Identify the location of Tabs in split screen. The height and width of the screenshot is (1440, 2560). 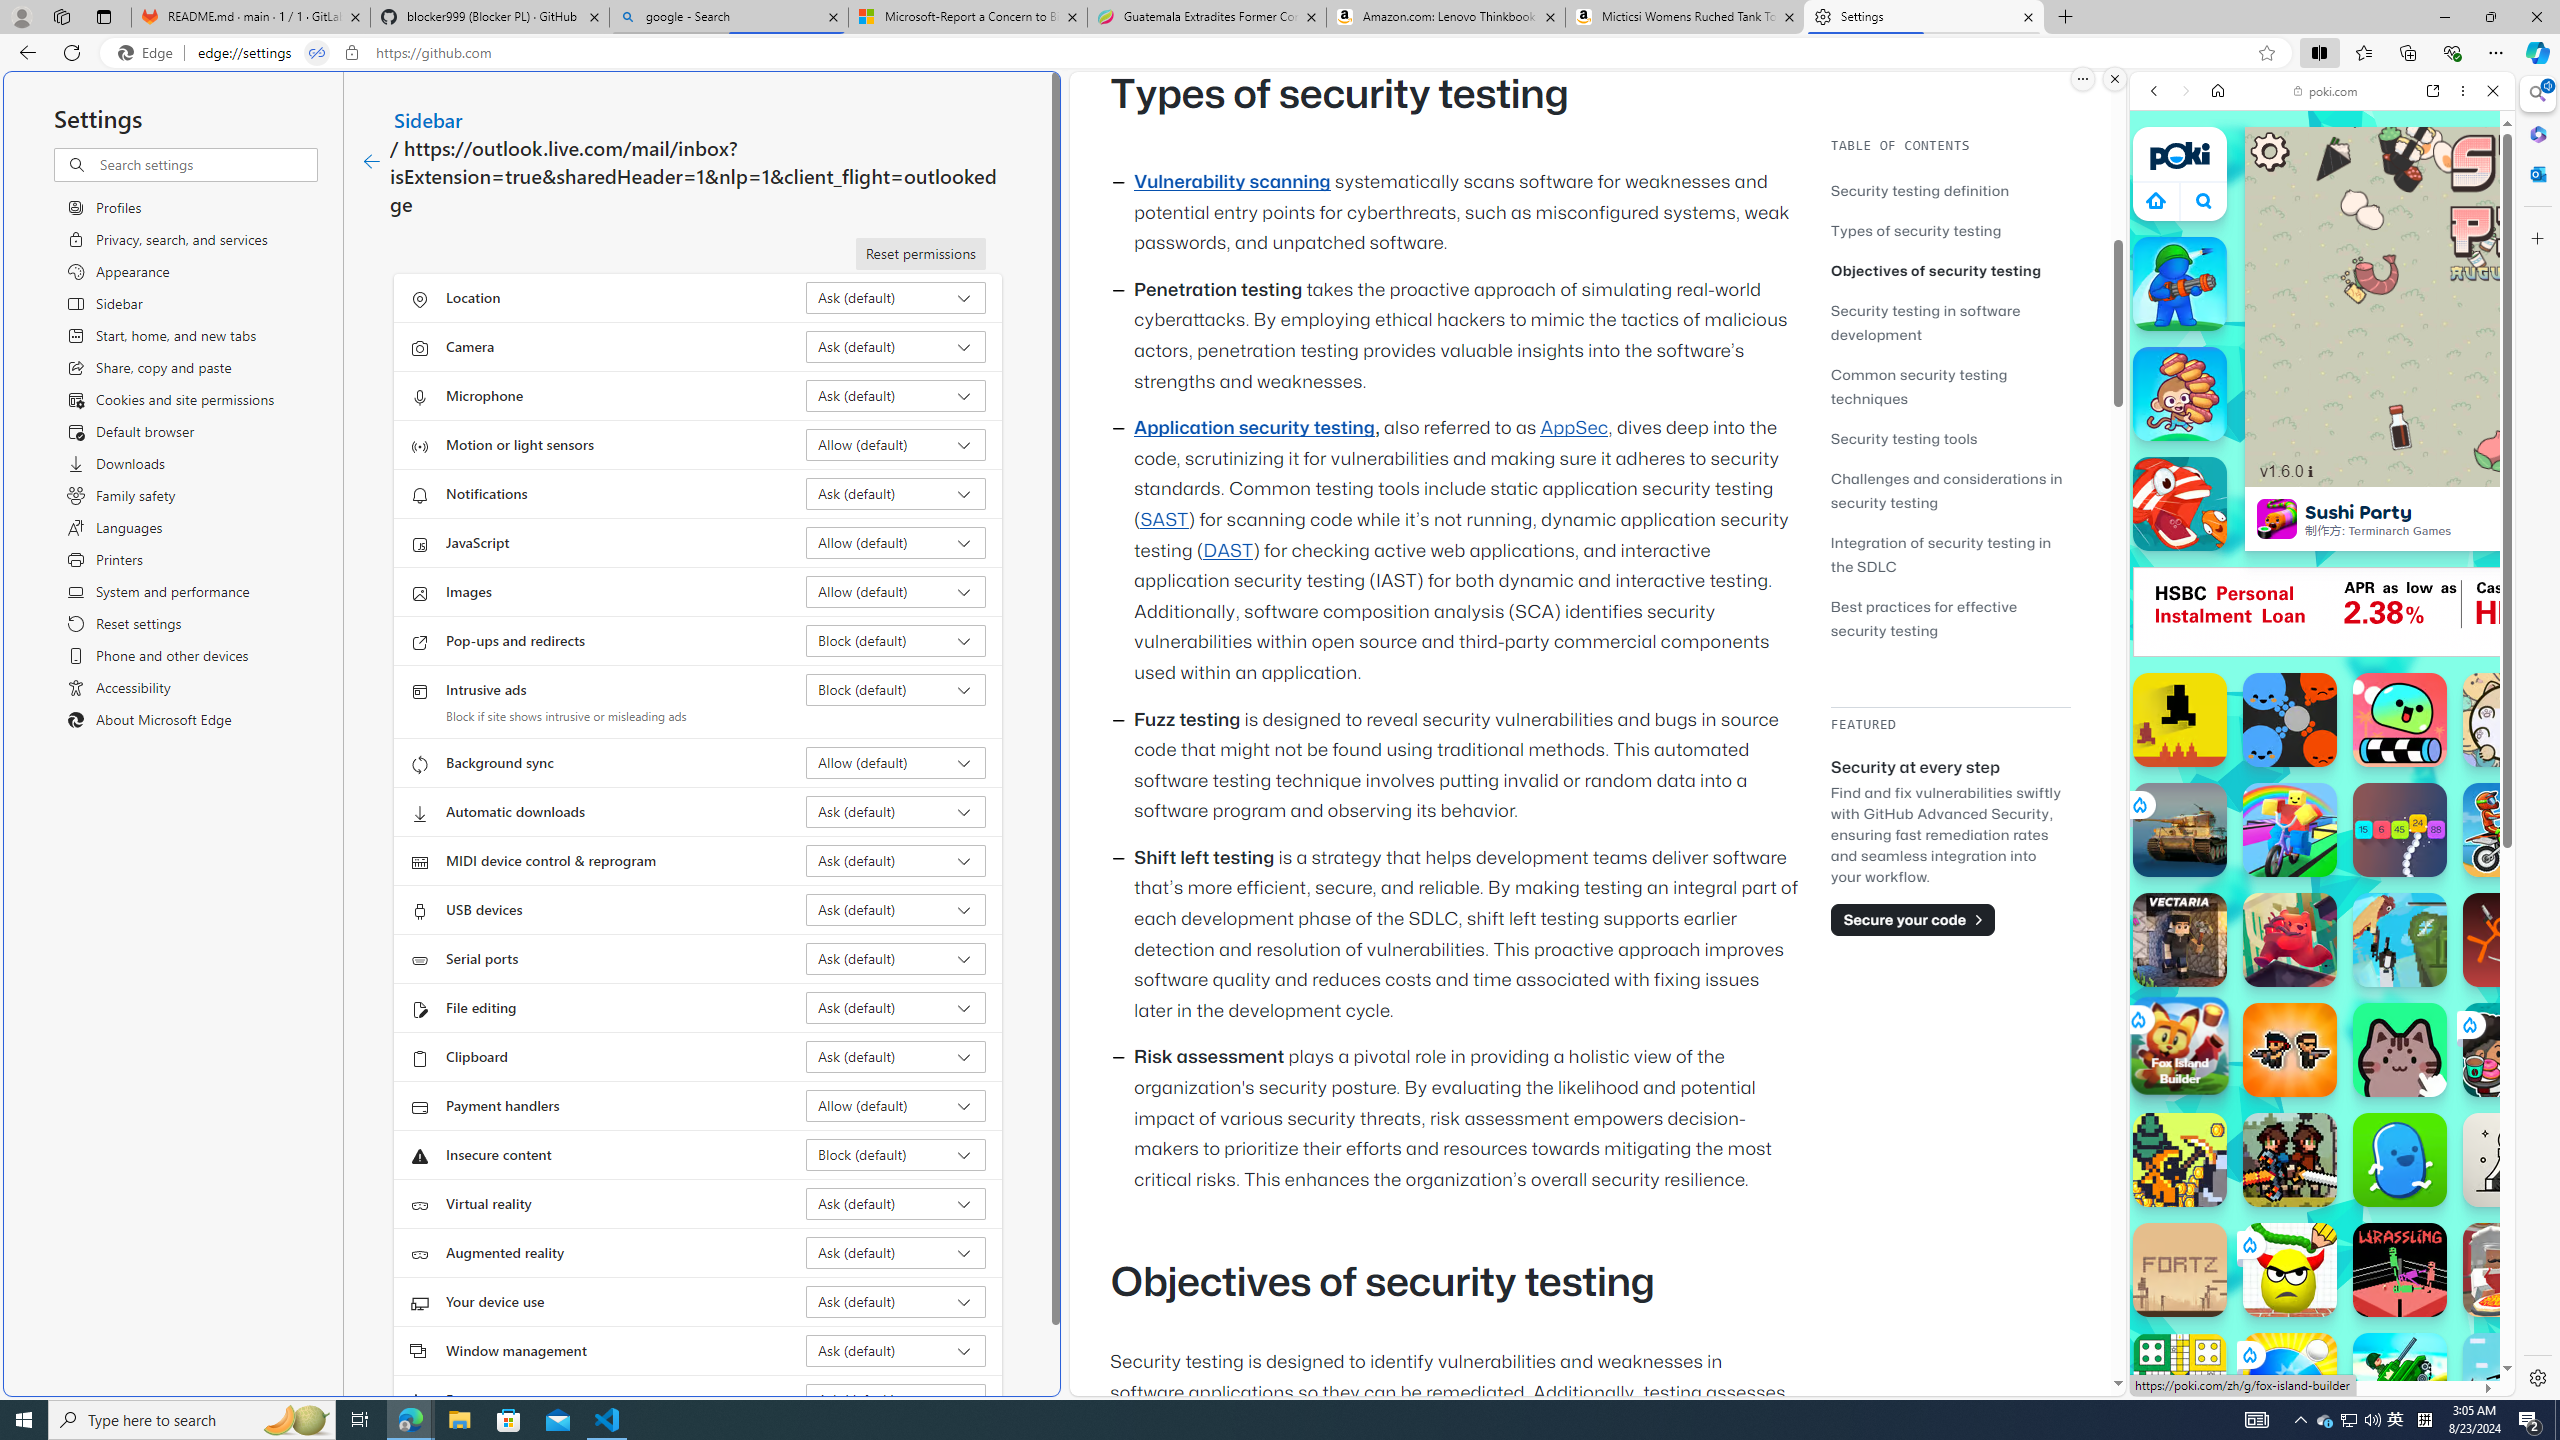
(317, 53).